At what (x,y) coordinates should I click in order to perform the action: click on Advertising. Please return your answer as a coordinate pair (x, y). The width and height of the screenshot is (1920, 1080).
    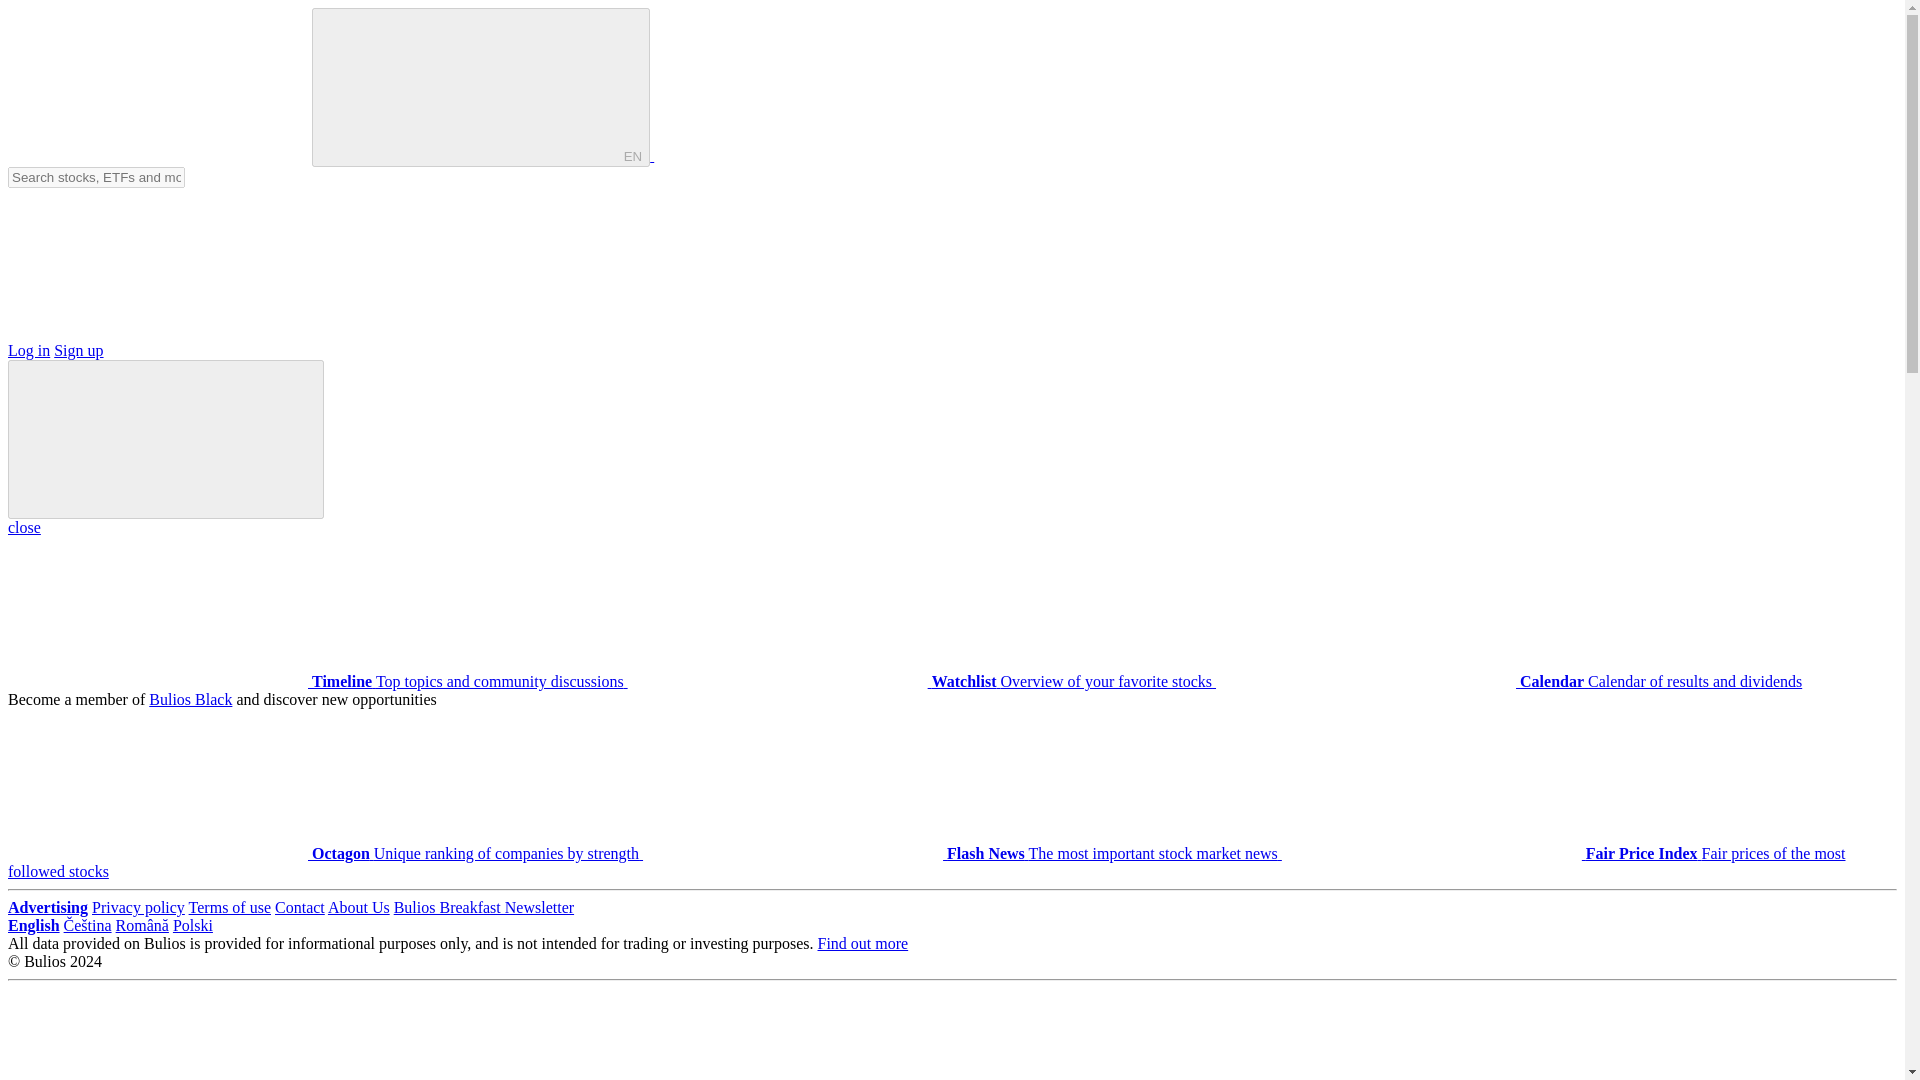
    Looking at the image, I should click on (48, 906).